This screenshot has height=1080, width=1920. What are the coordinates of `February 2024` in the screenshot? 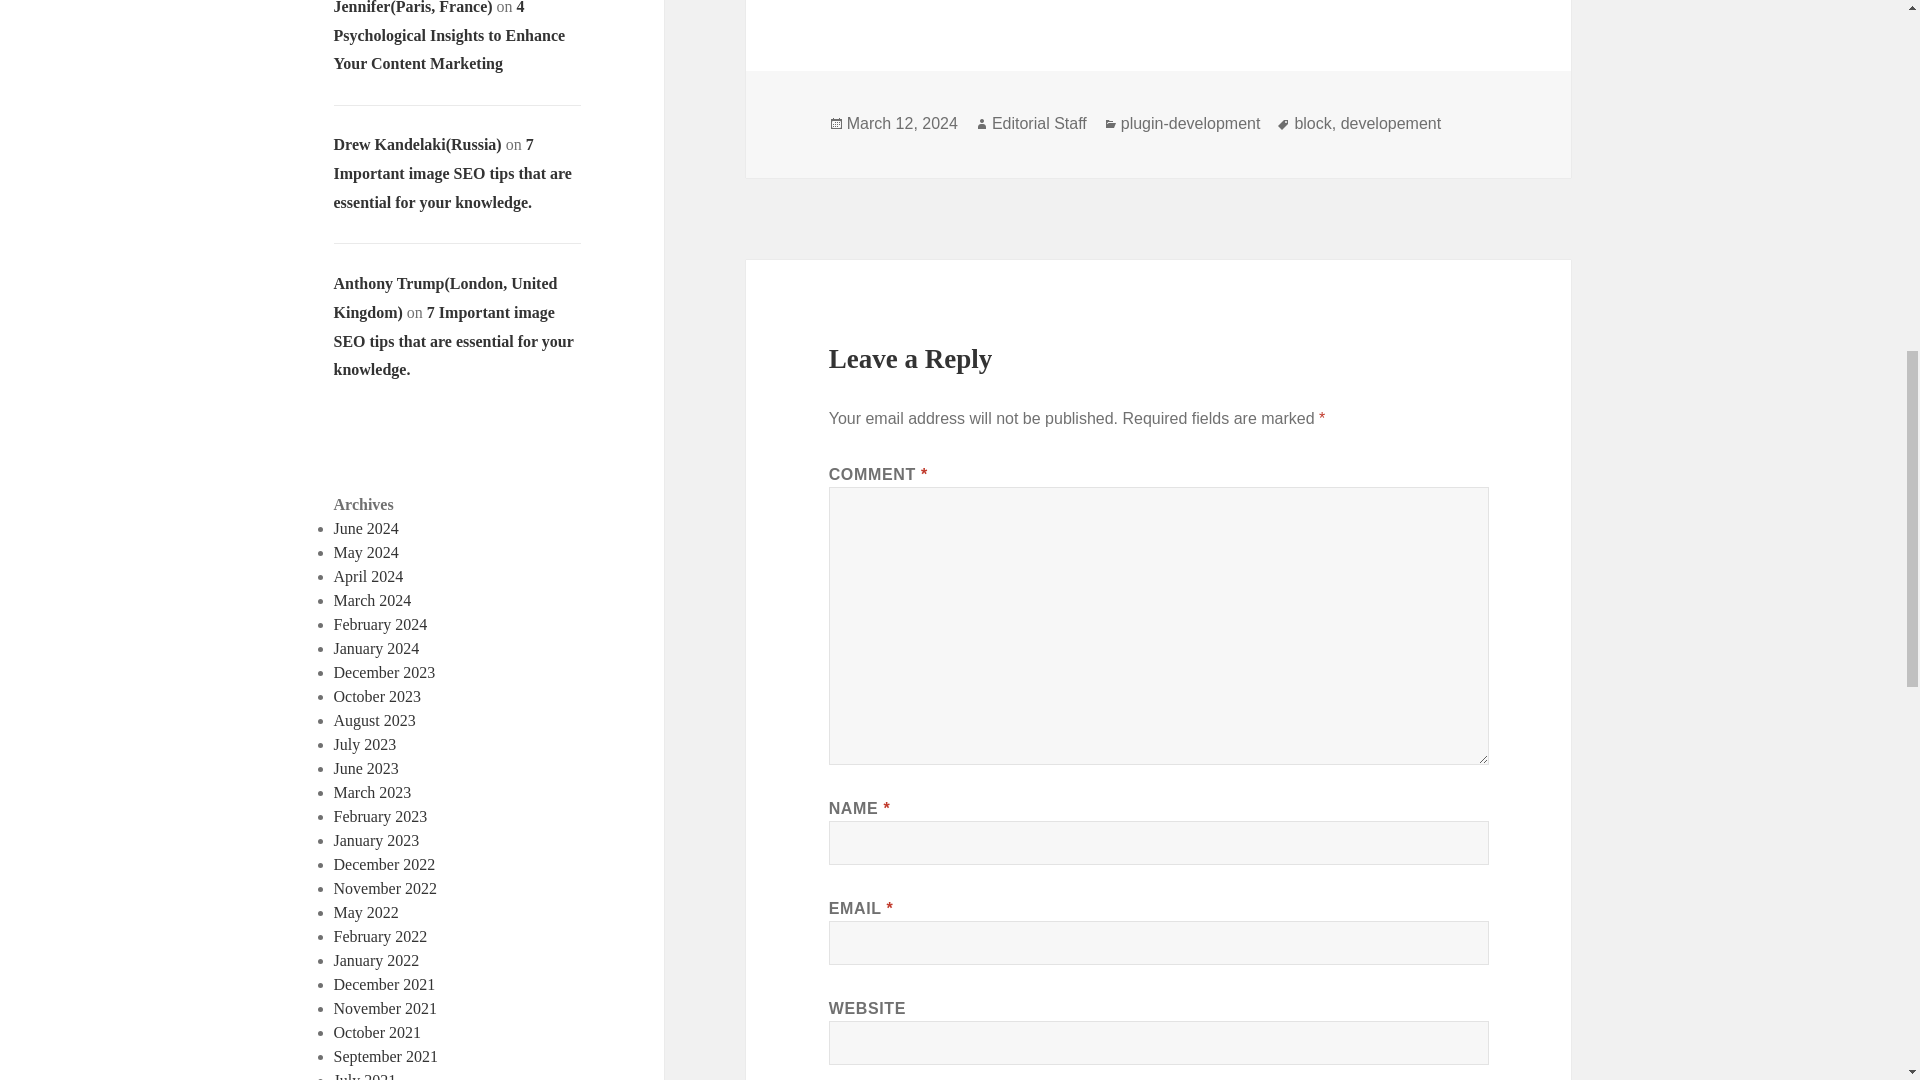 It's located at (381, 624).